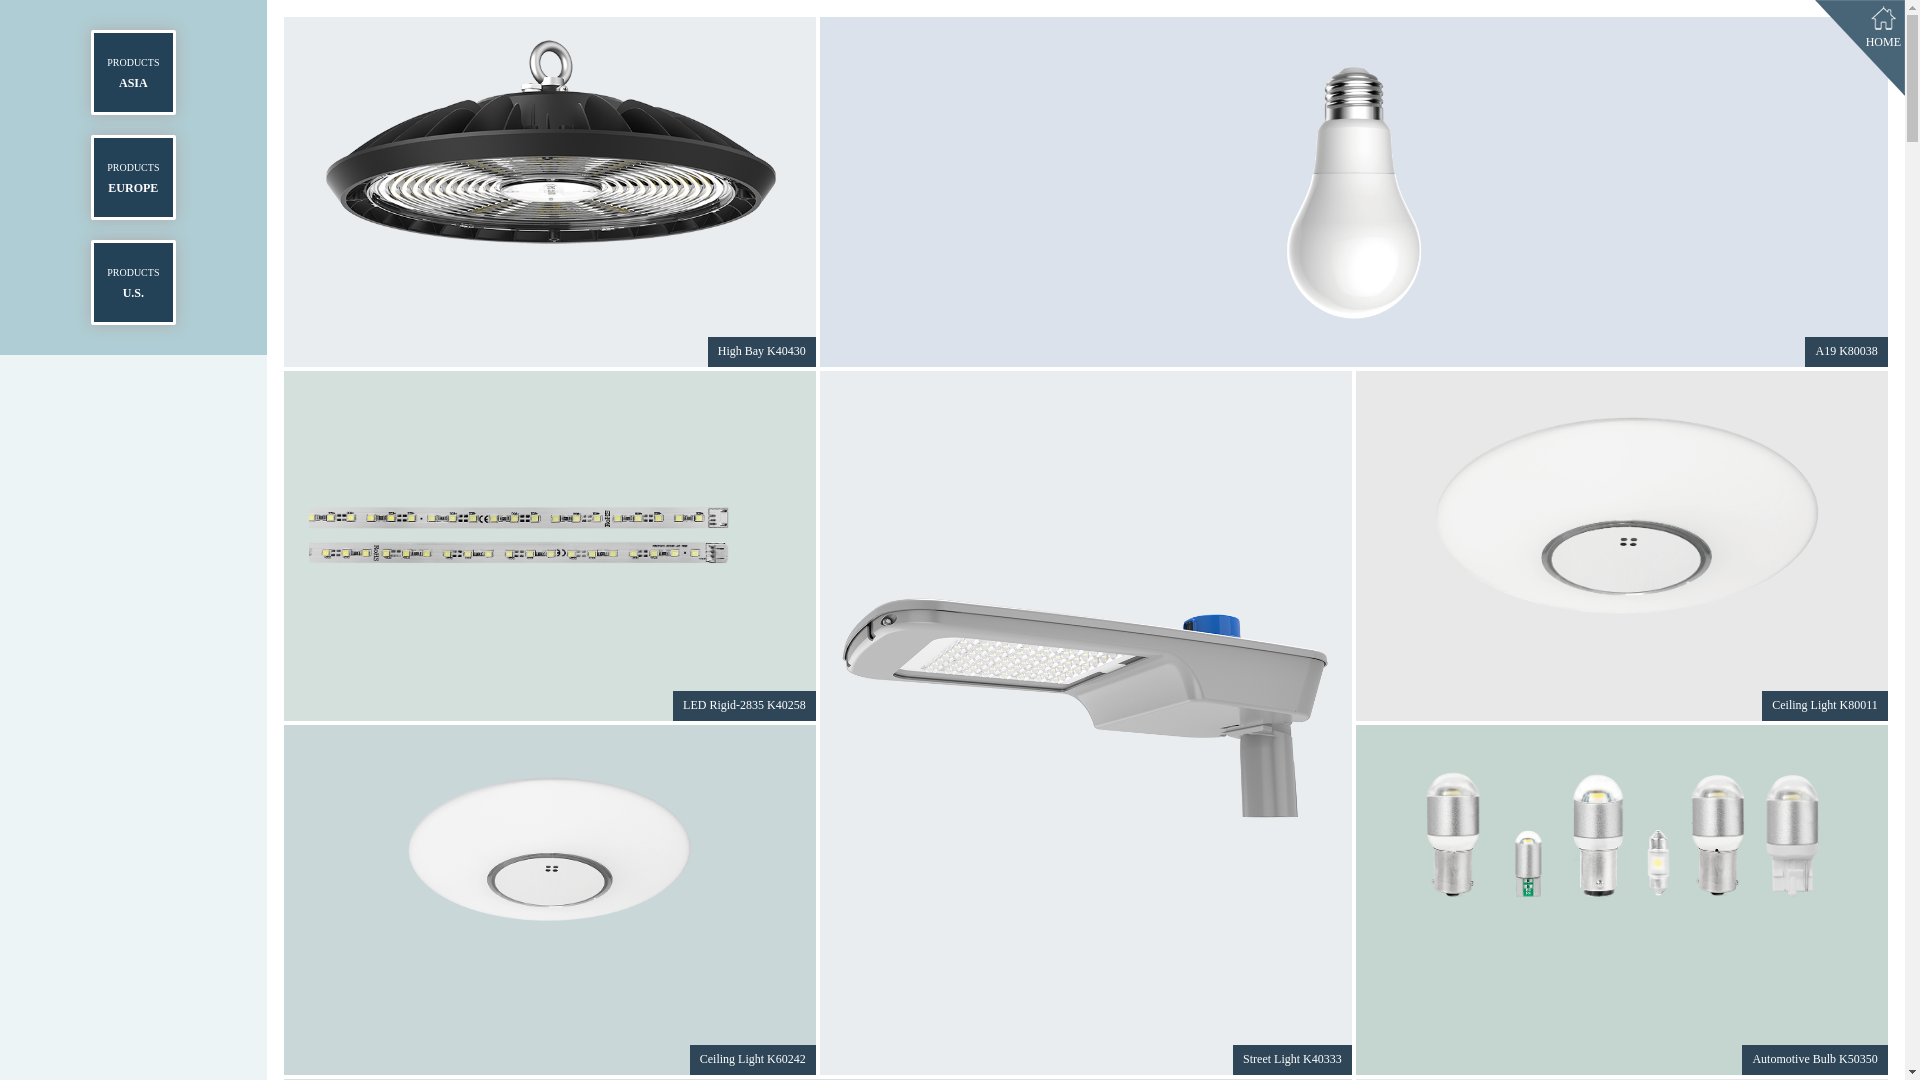  What do you see at coordinates (134, 282) in the screenshot?
I see `PRODUCTS
U.S.` at bounding box center [134, 282].